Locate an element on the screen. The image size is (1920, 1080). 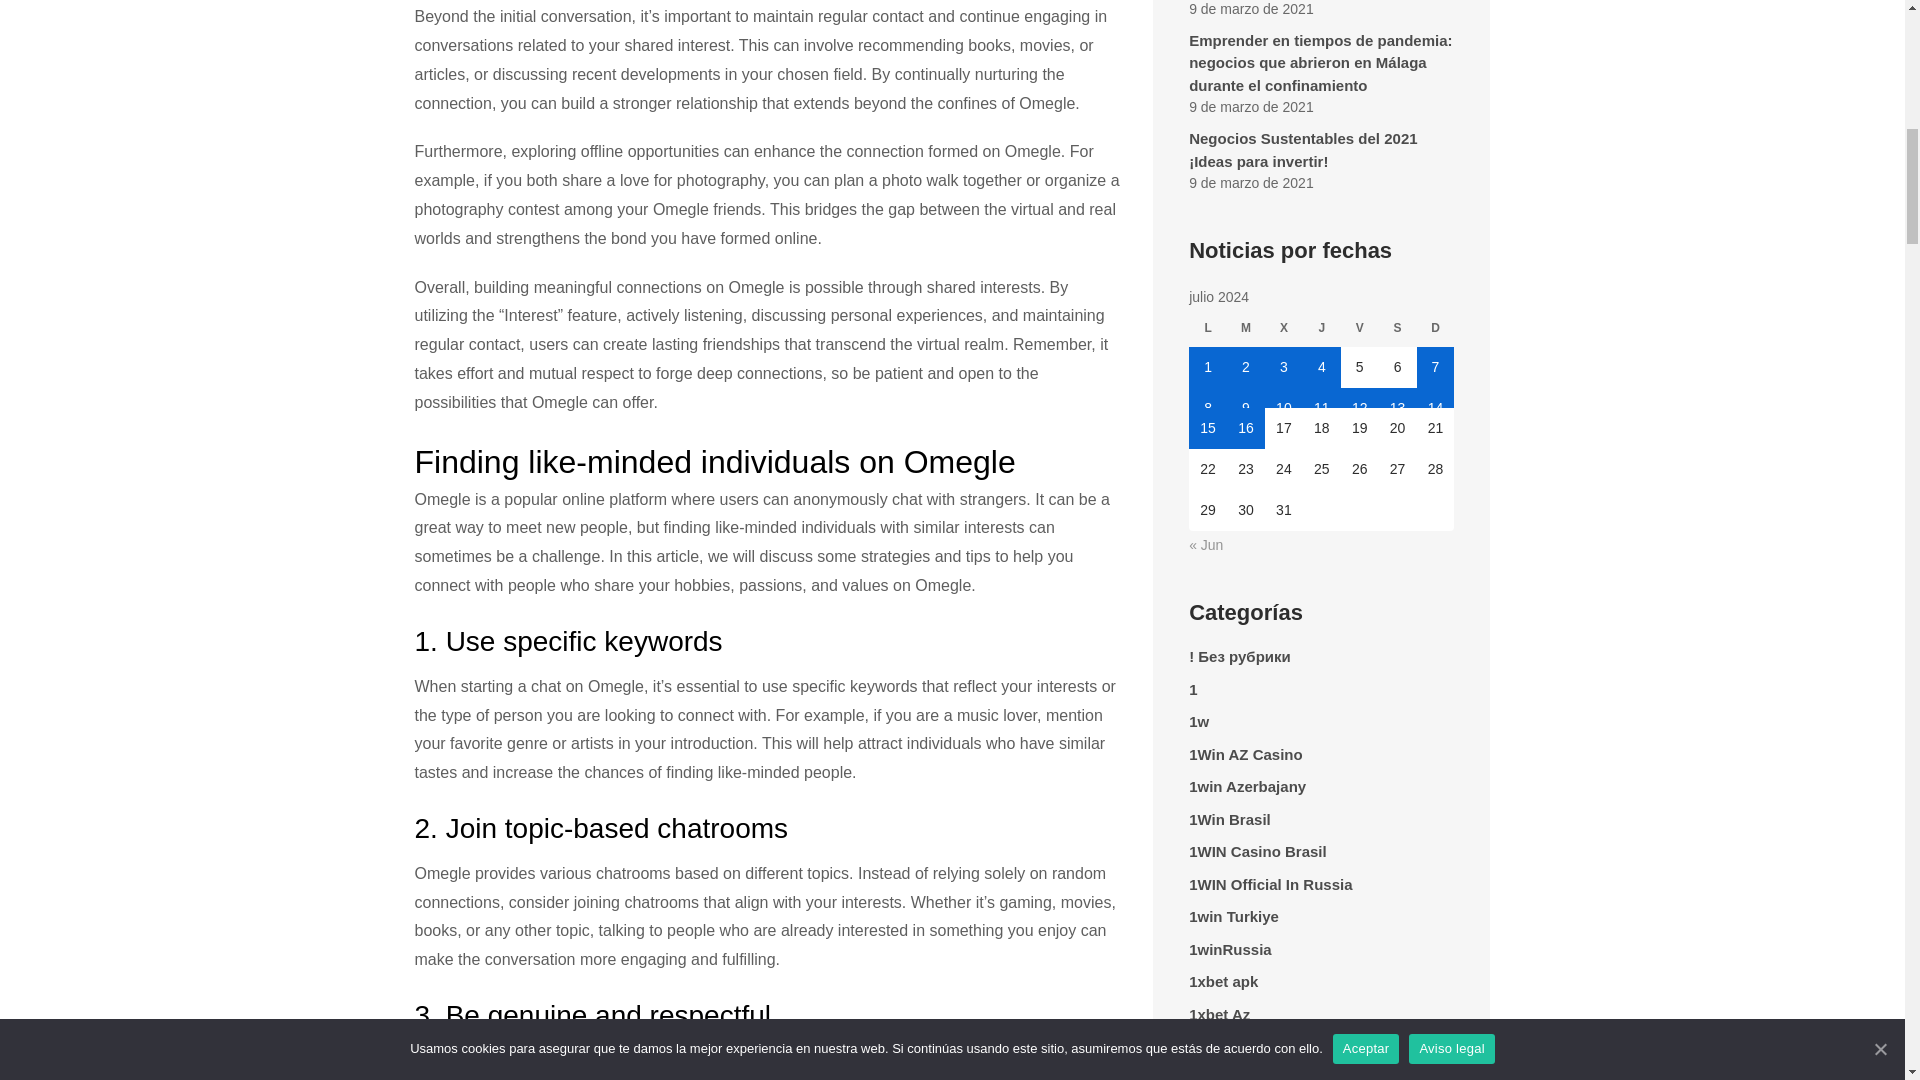
domingo is located at coordinates (1434, 332).